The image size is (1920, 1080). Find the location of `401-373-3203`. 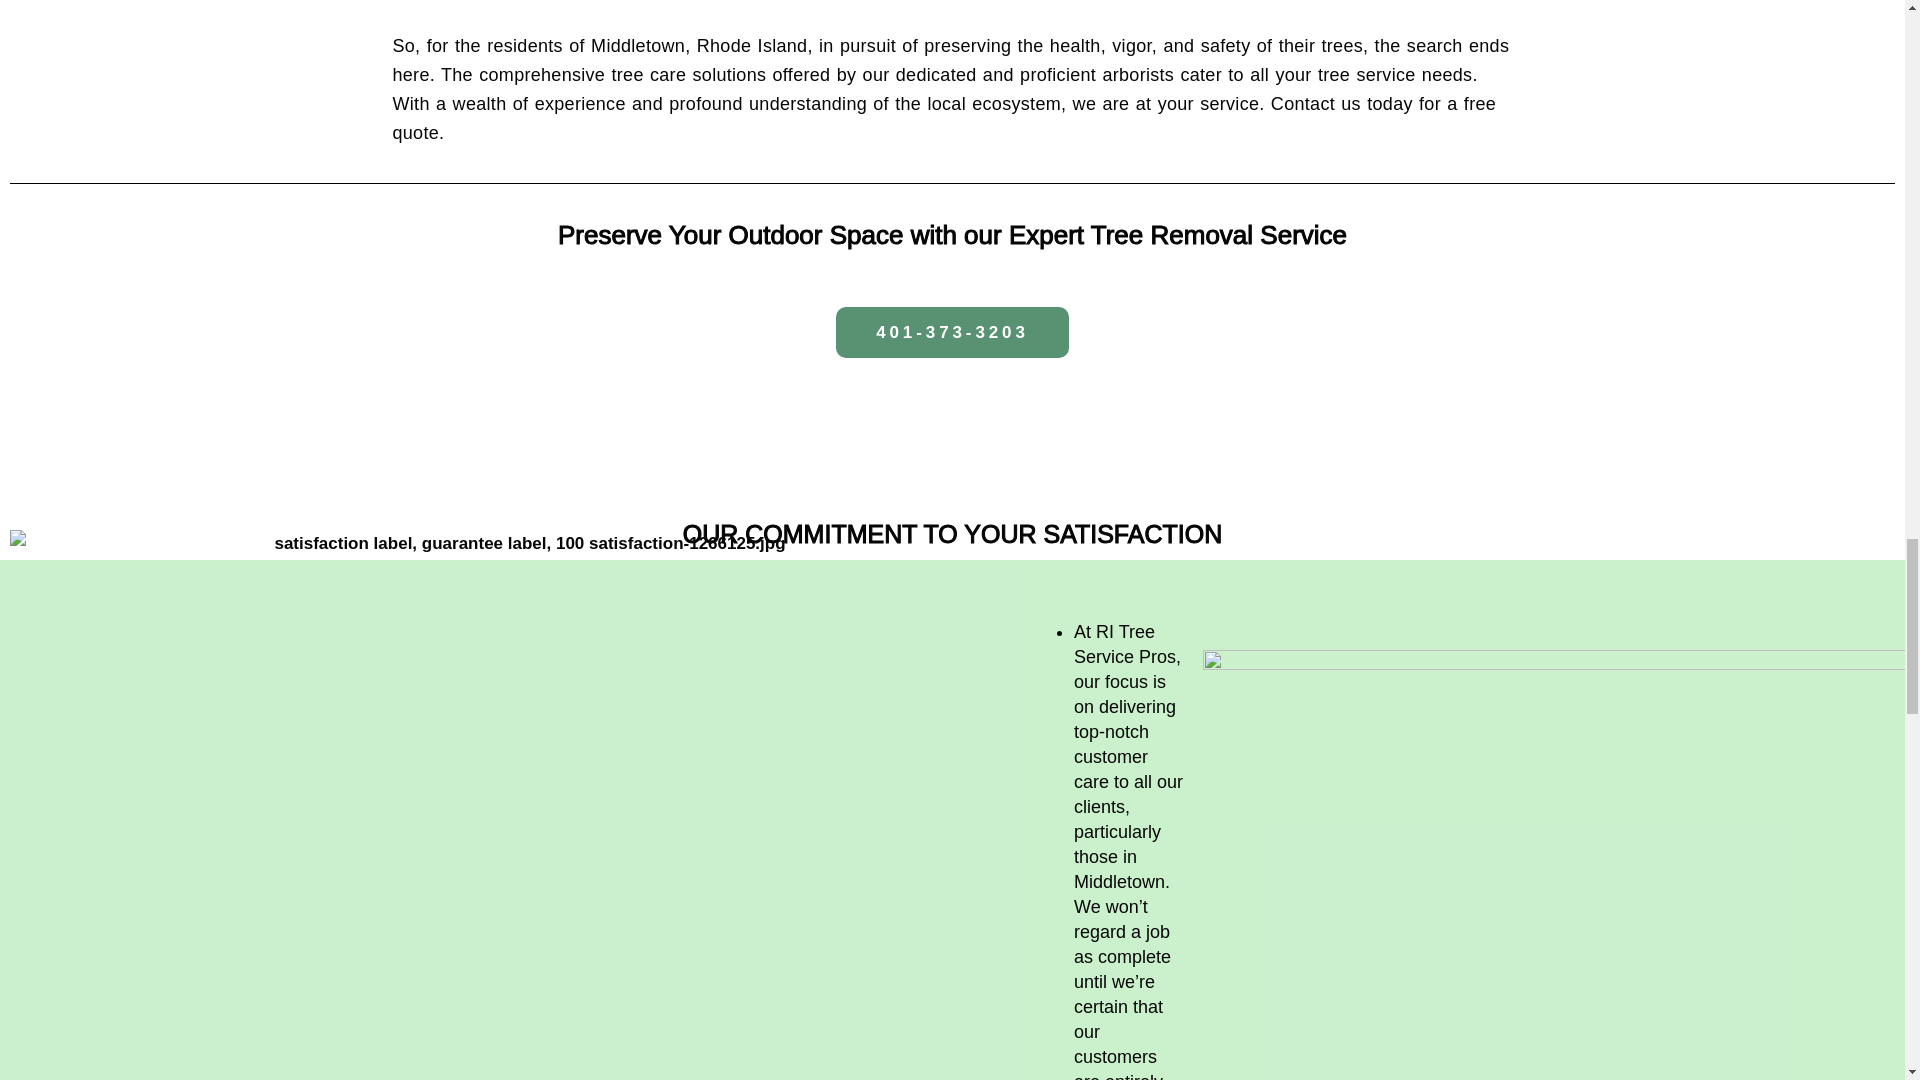

401-373-3203 is located at coordinates (952, 332).